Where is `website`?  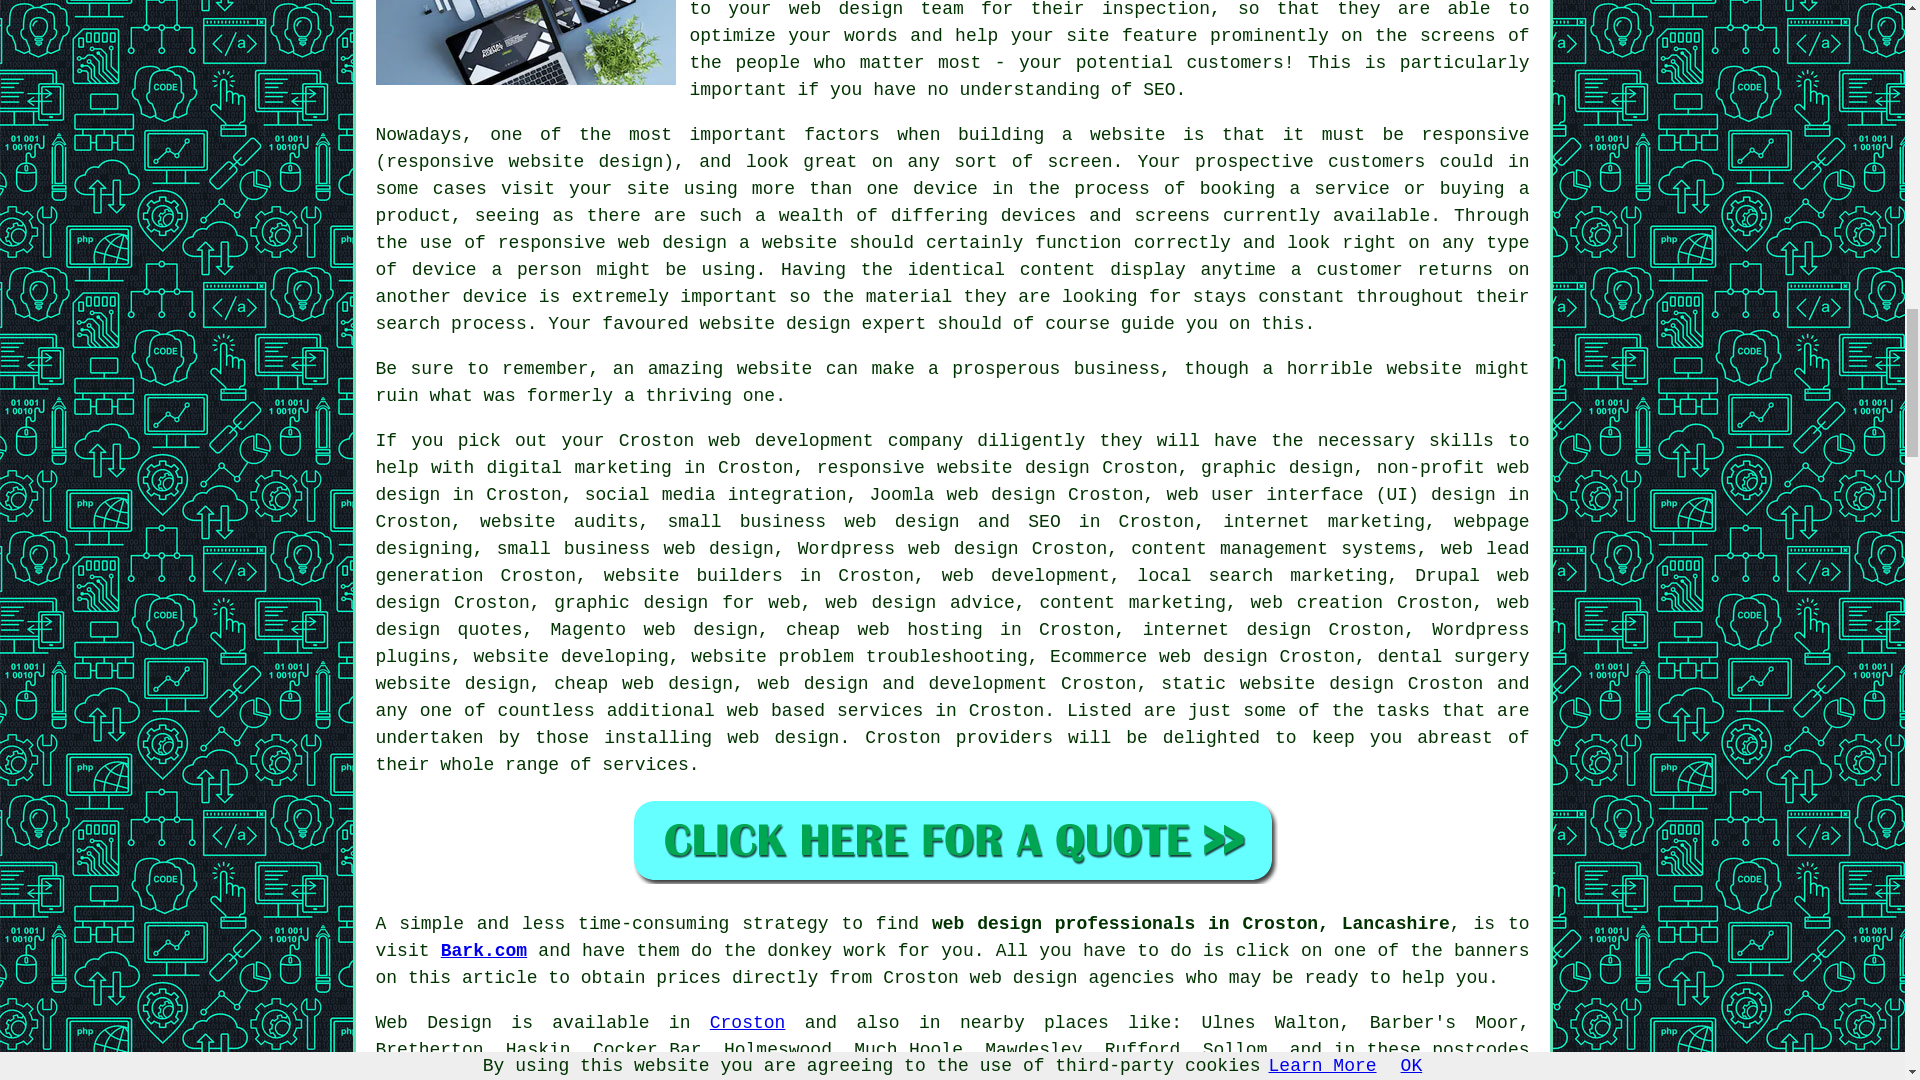 website is located at coordinates (774, 368).